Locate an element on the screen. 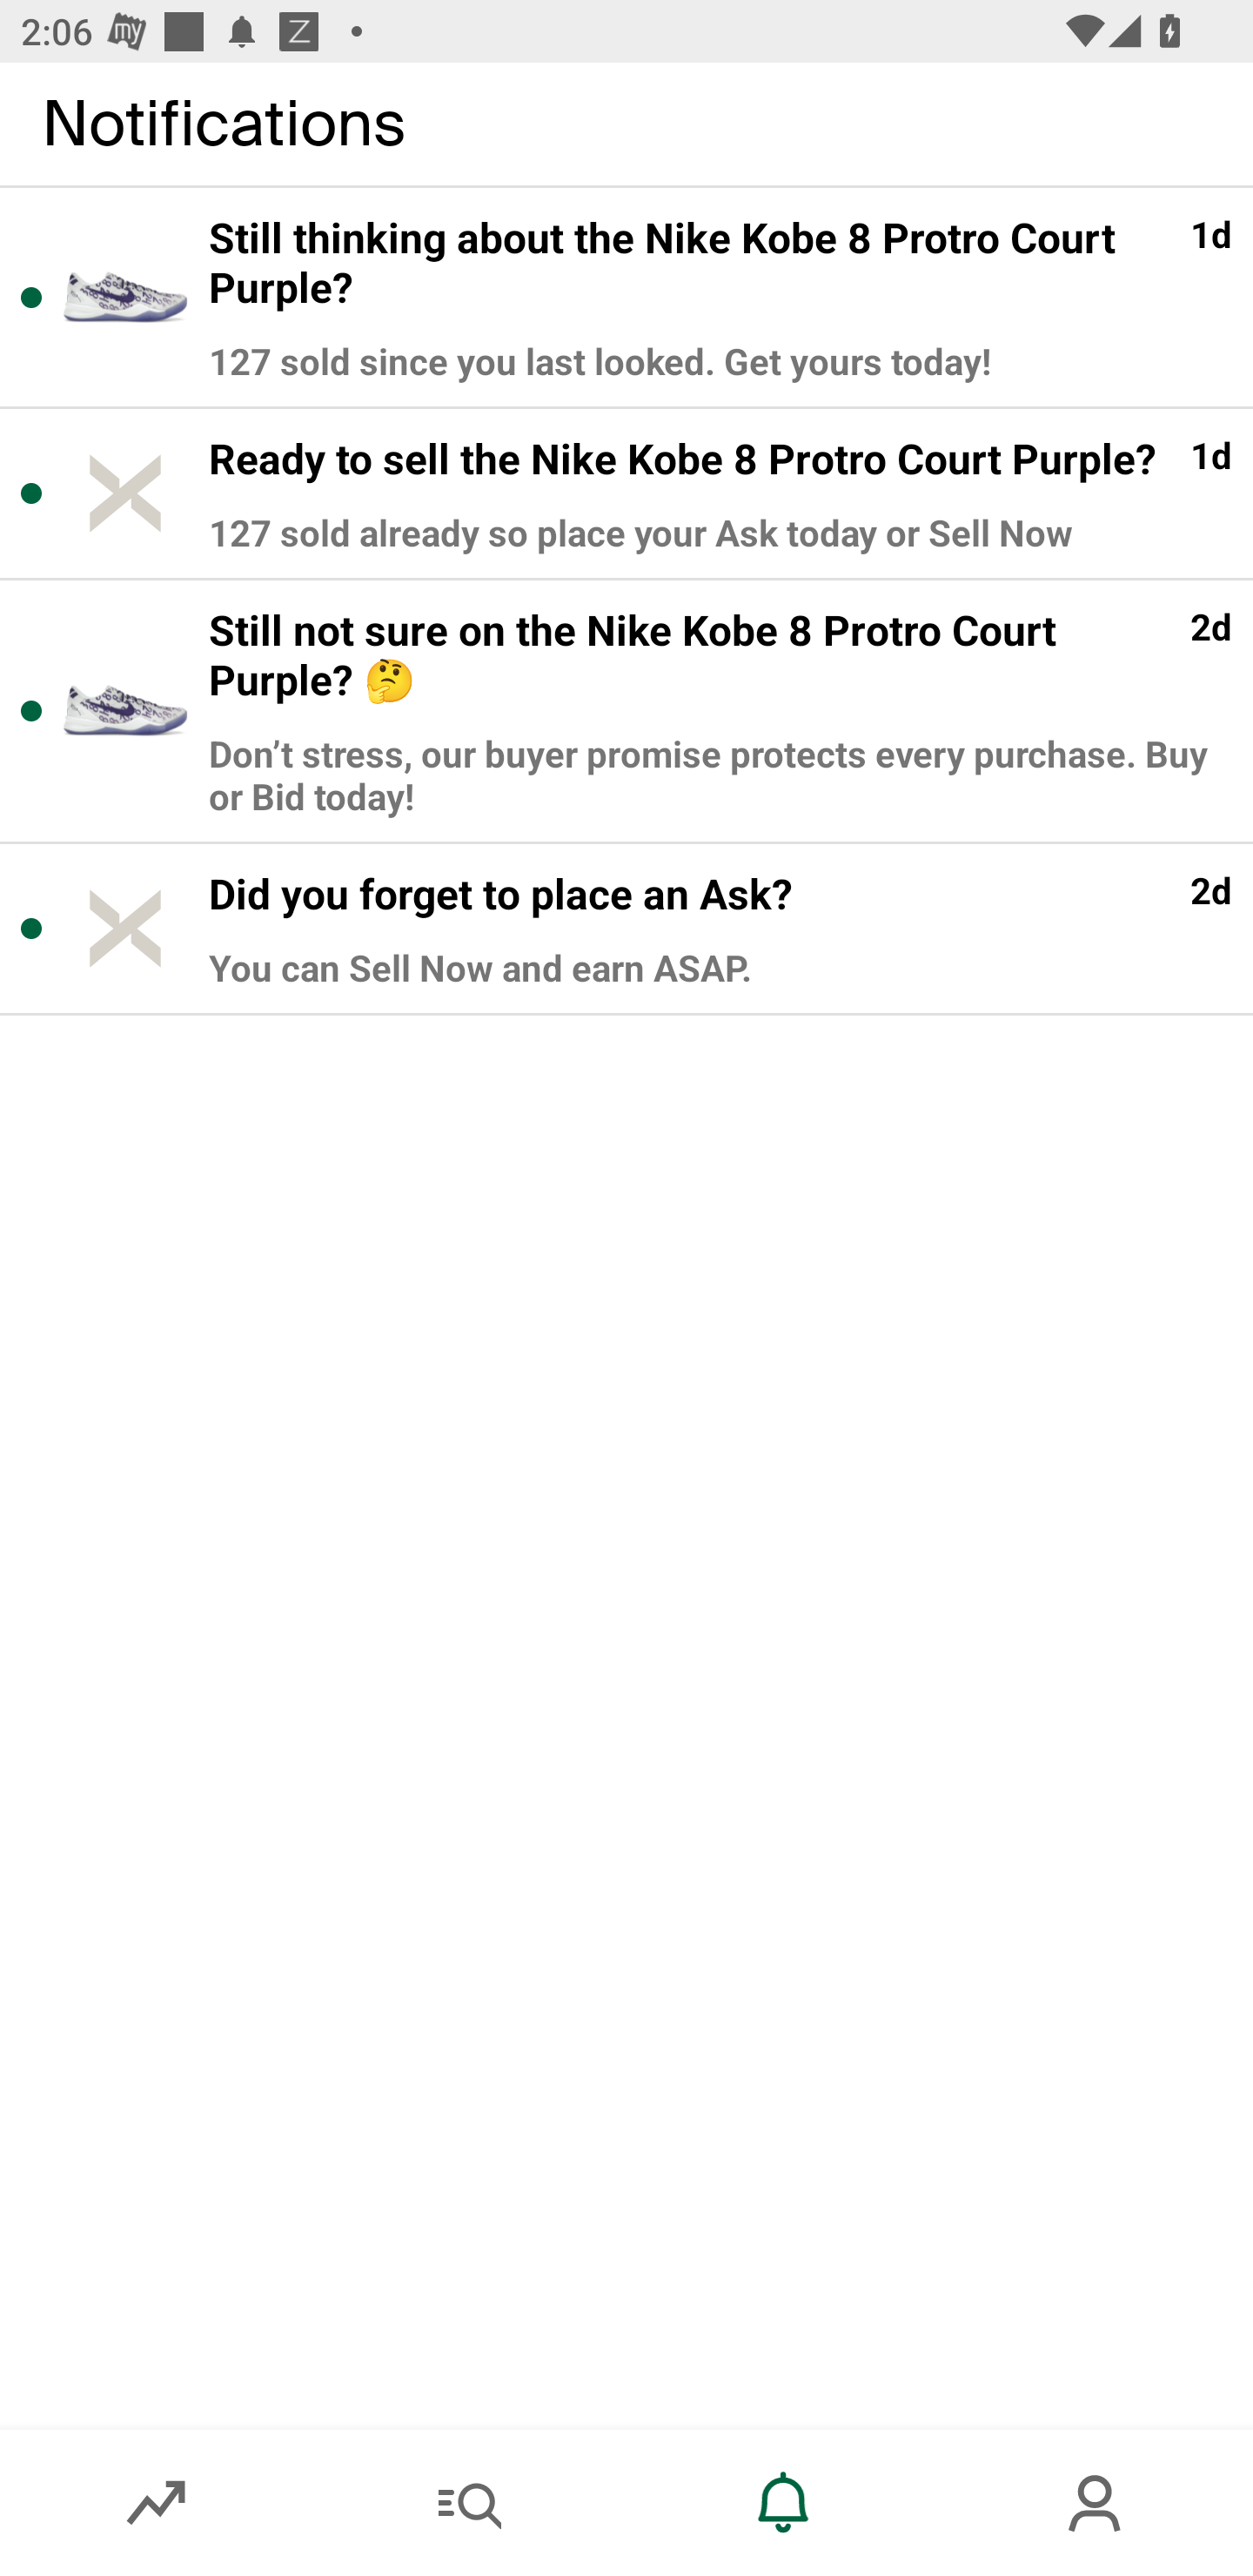 The width and height of the screenshot is (1253, 2576). Search is located at coordinates (470, 2503).